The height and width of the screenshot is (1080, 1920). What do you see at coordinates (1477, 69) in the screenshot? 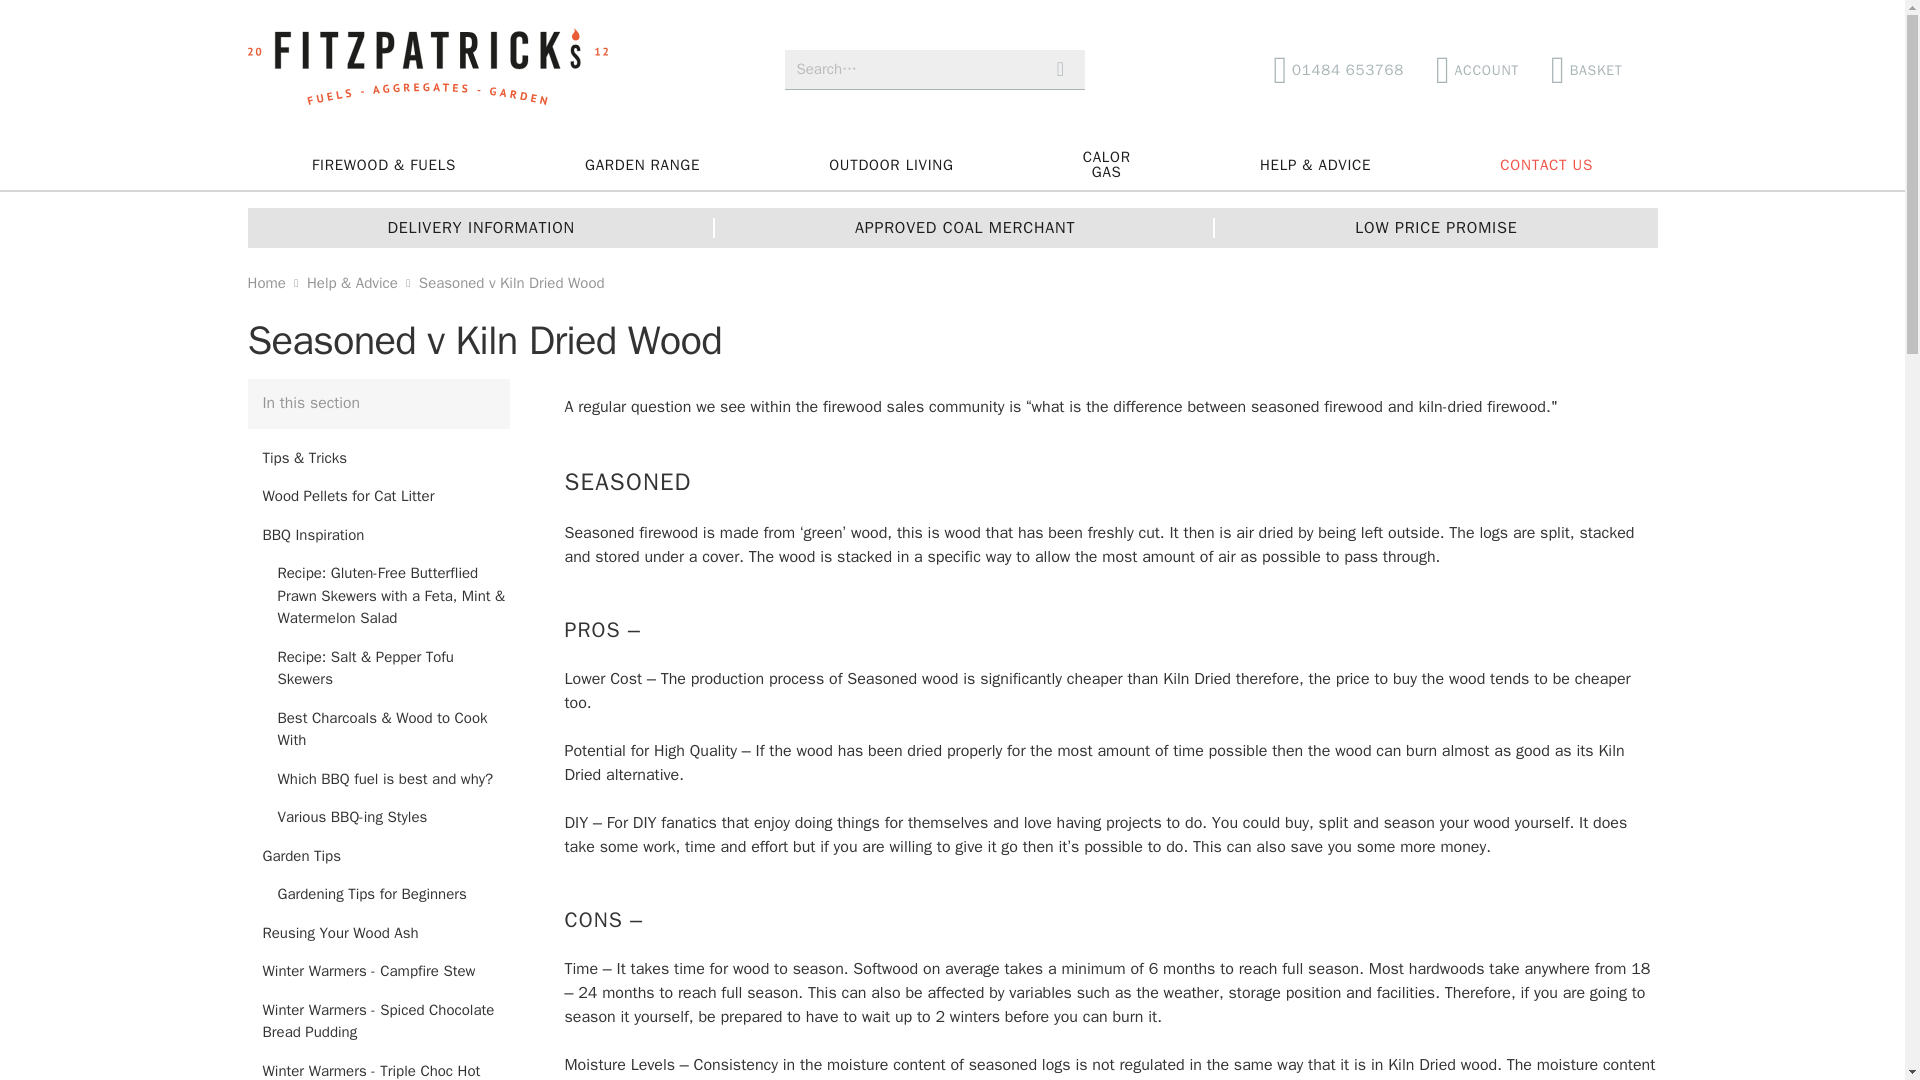
I see `01484 653768` at bounding box center [1477, 69].